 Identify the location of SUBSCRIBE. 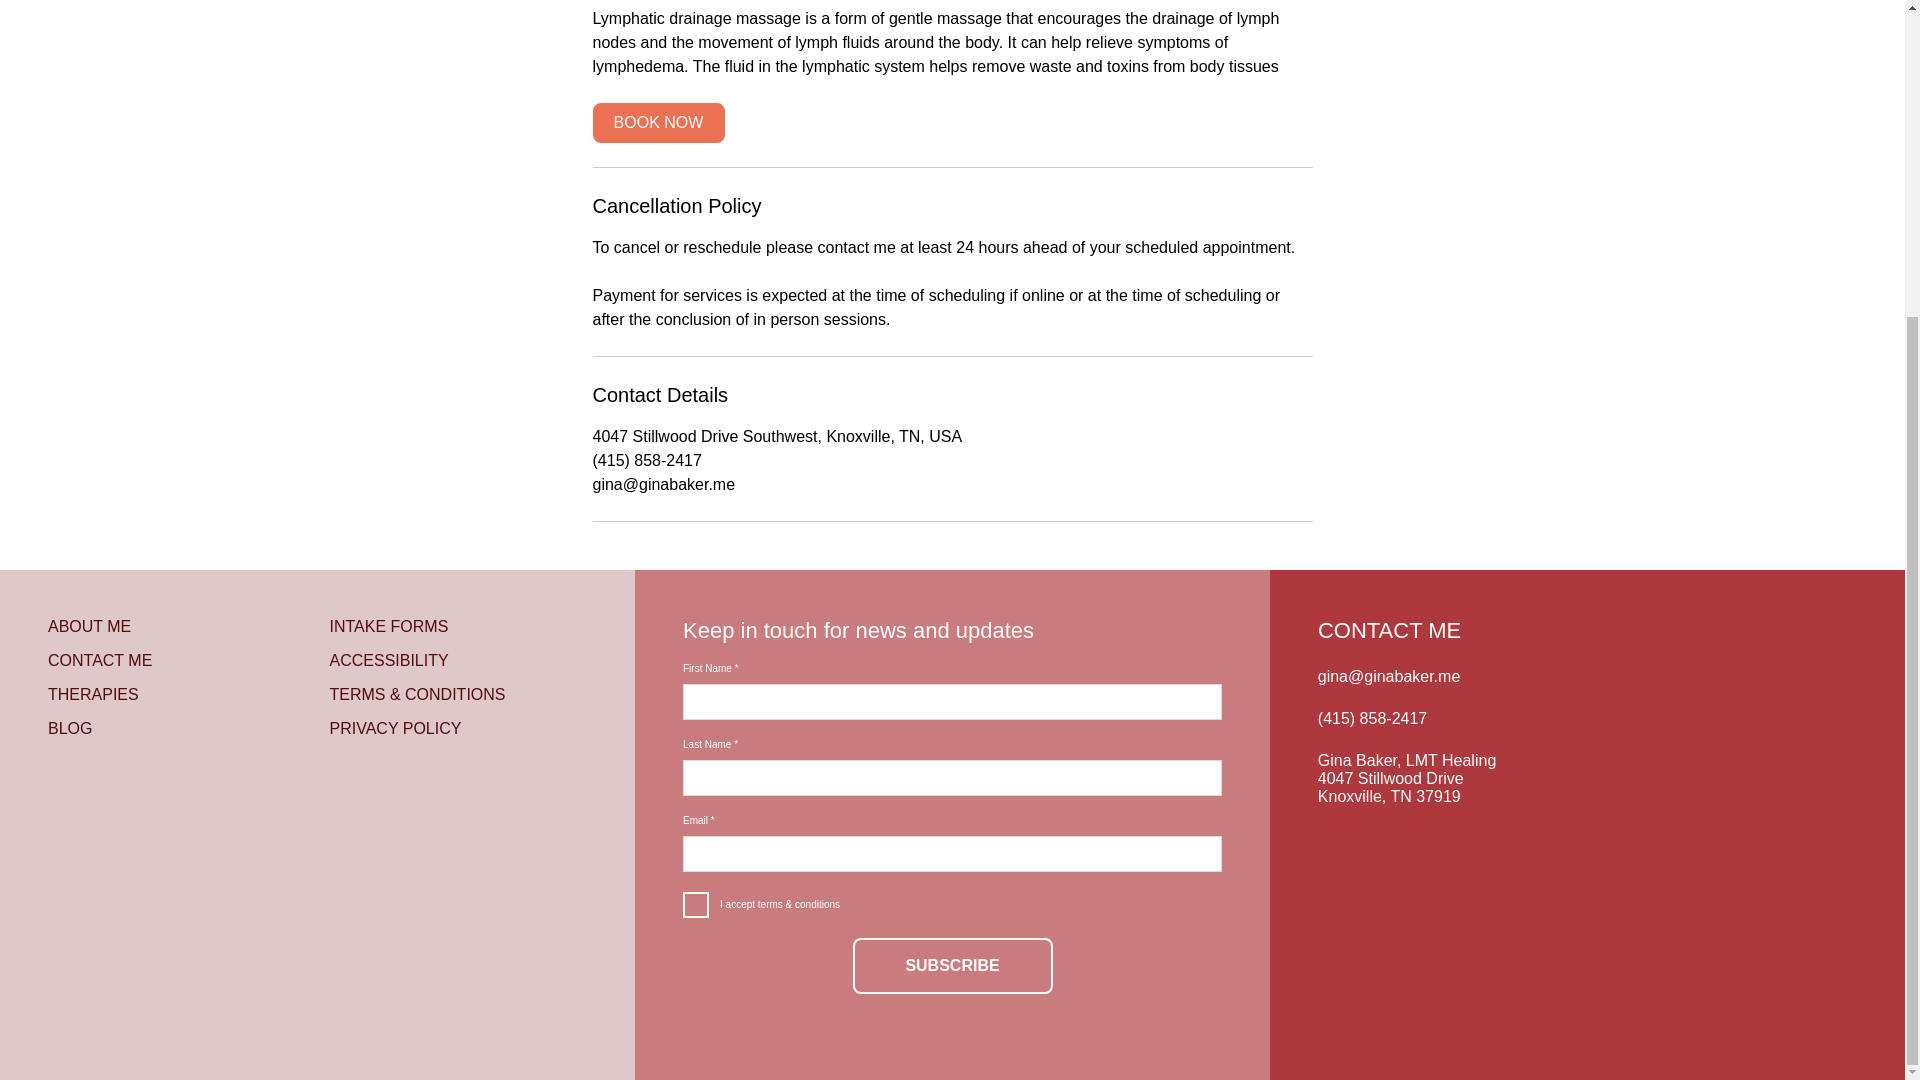
(952, 966).